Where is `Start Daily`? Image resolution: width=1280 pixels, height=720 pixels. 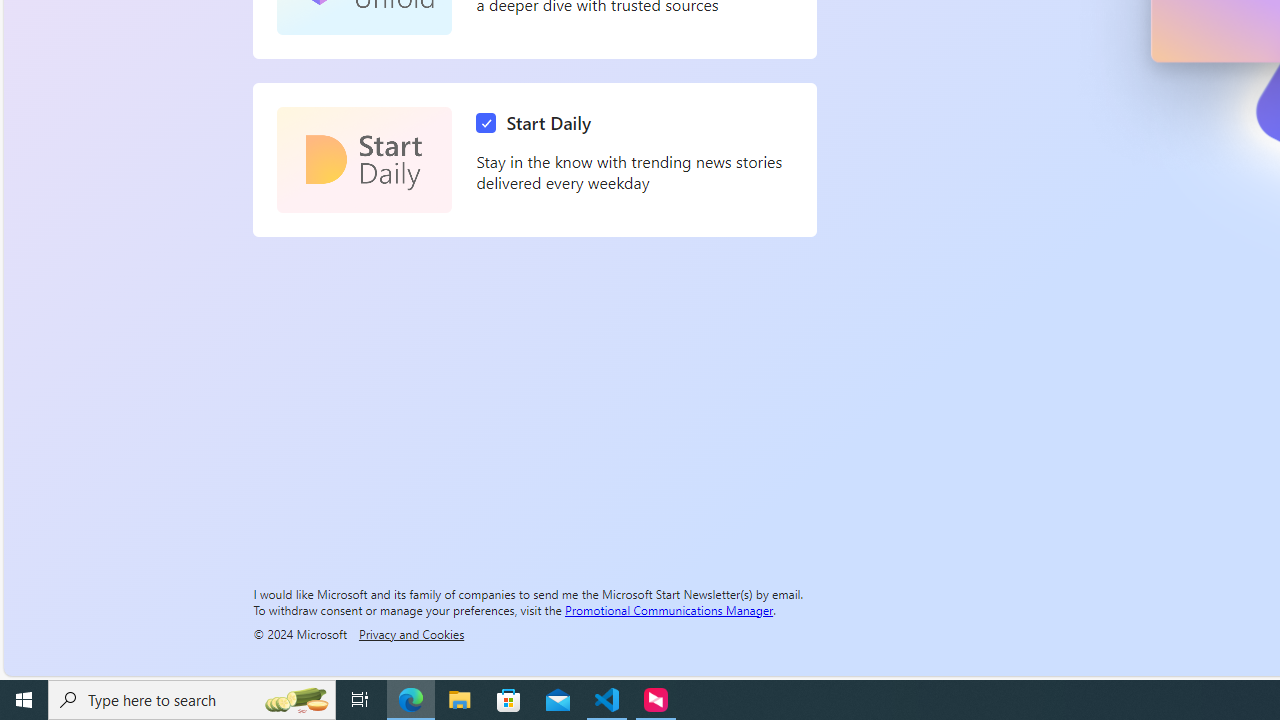 Start Daily is located at coordinates (364, 160).